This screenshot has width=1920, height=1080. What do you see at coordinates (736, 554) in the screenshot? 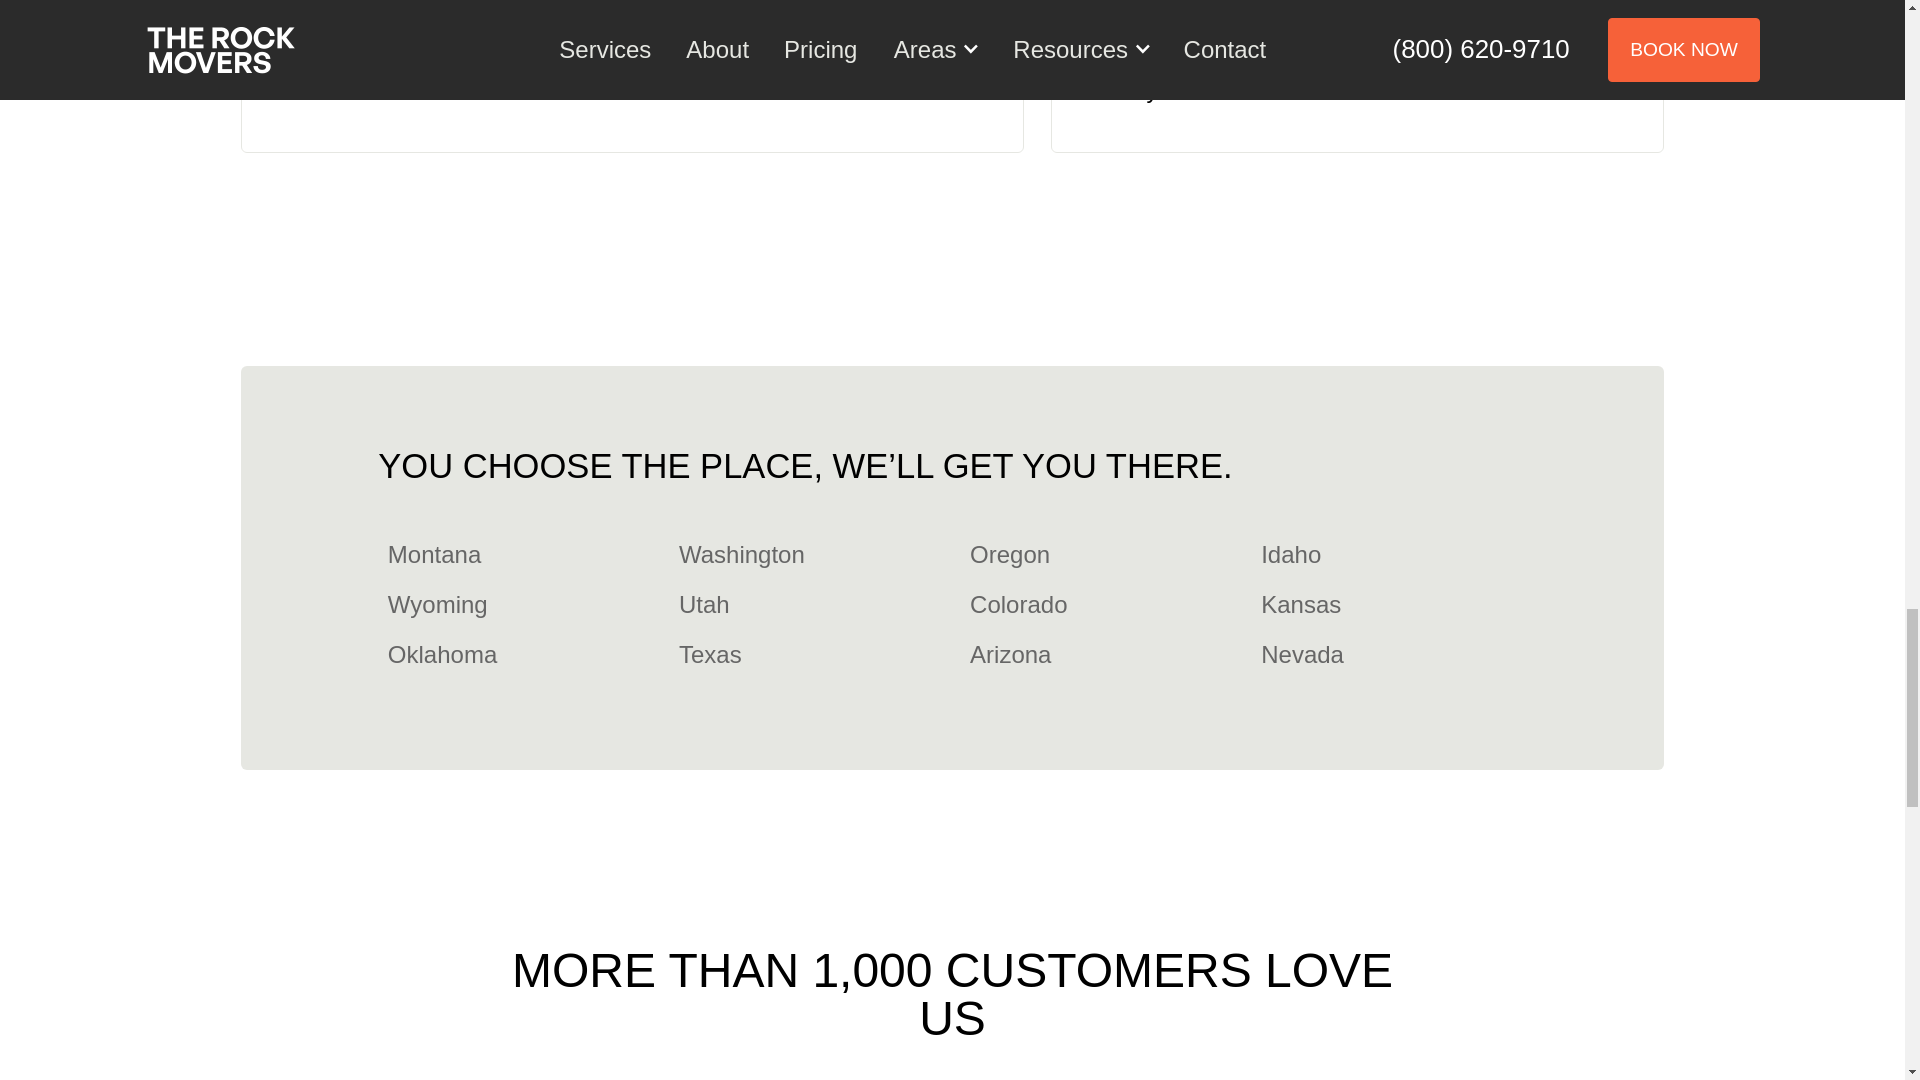
I see `Washington` at bounding box center [736, 554].